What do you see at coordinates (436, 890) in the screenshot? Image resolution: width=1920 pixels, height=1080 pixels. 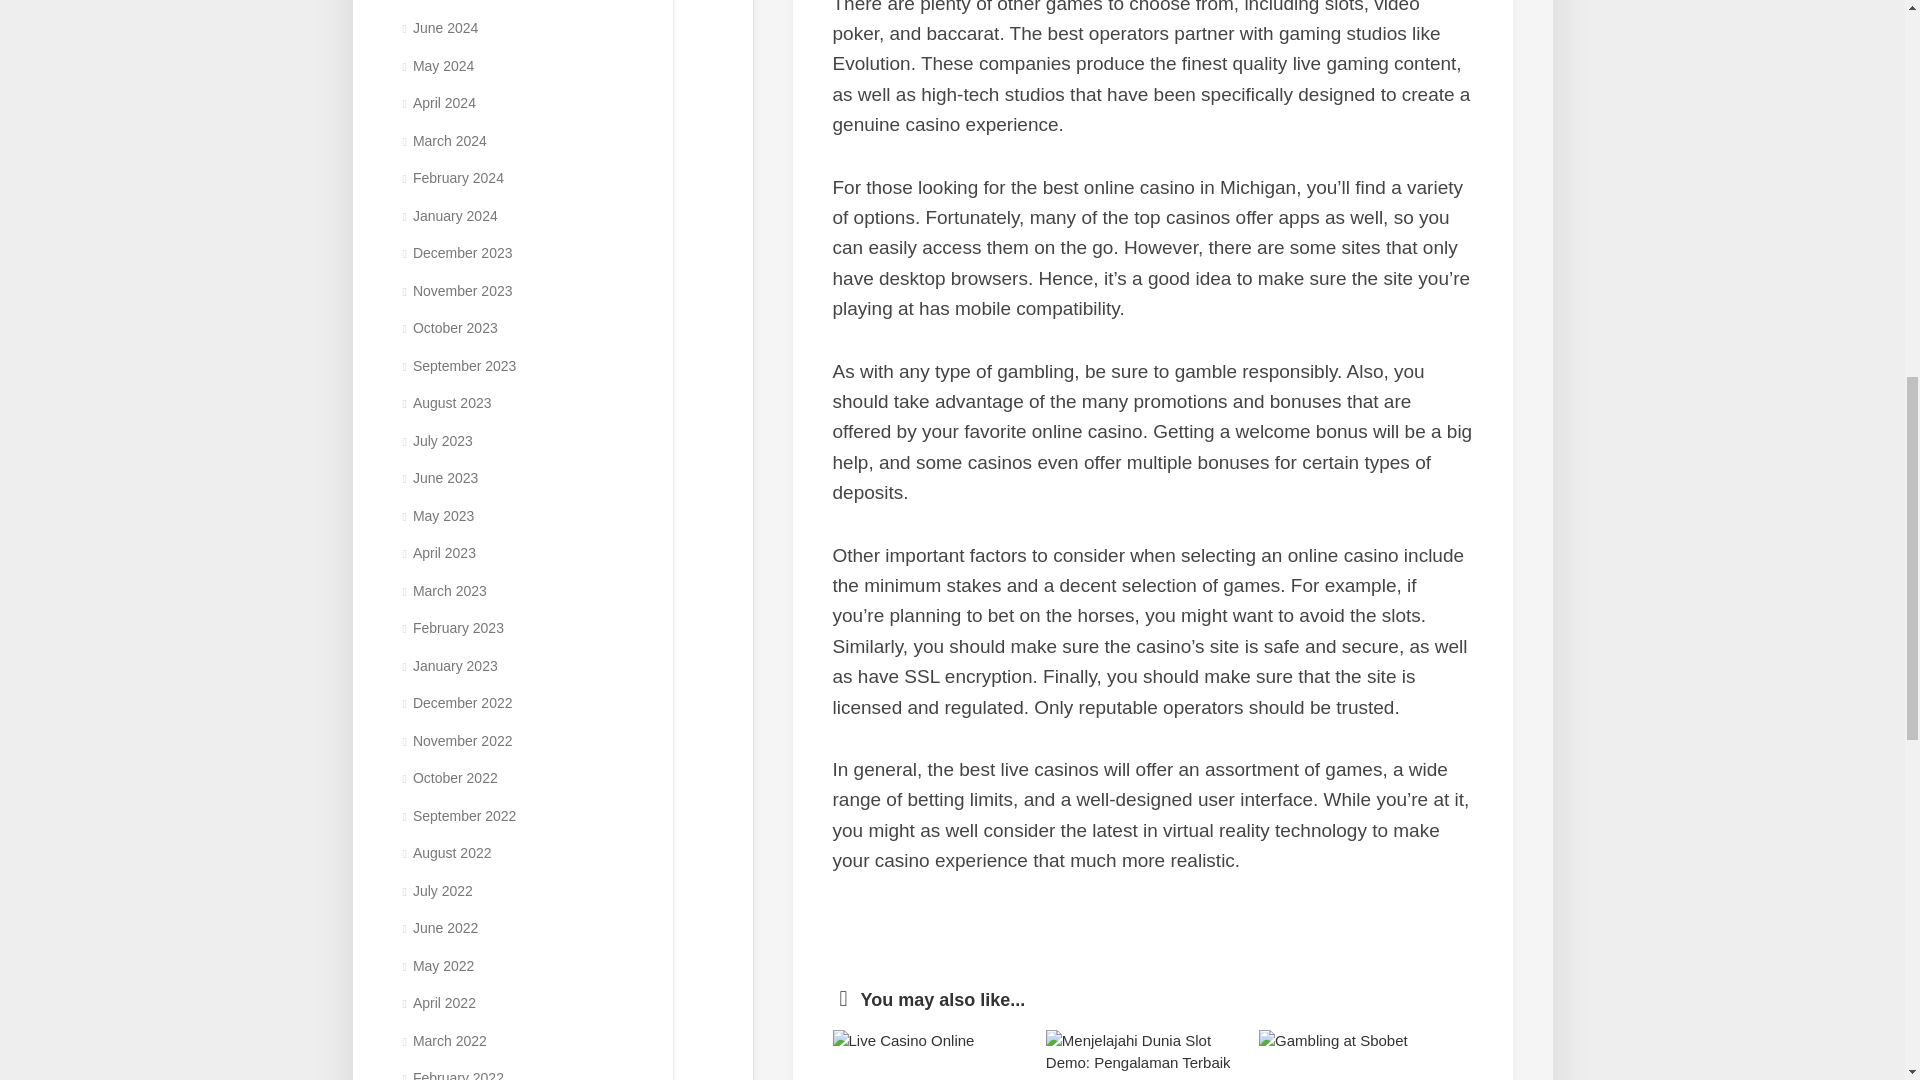 I see `July 2022` at bounding box center [436, 890].